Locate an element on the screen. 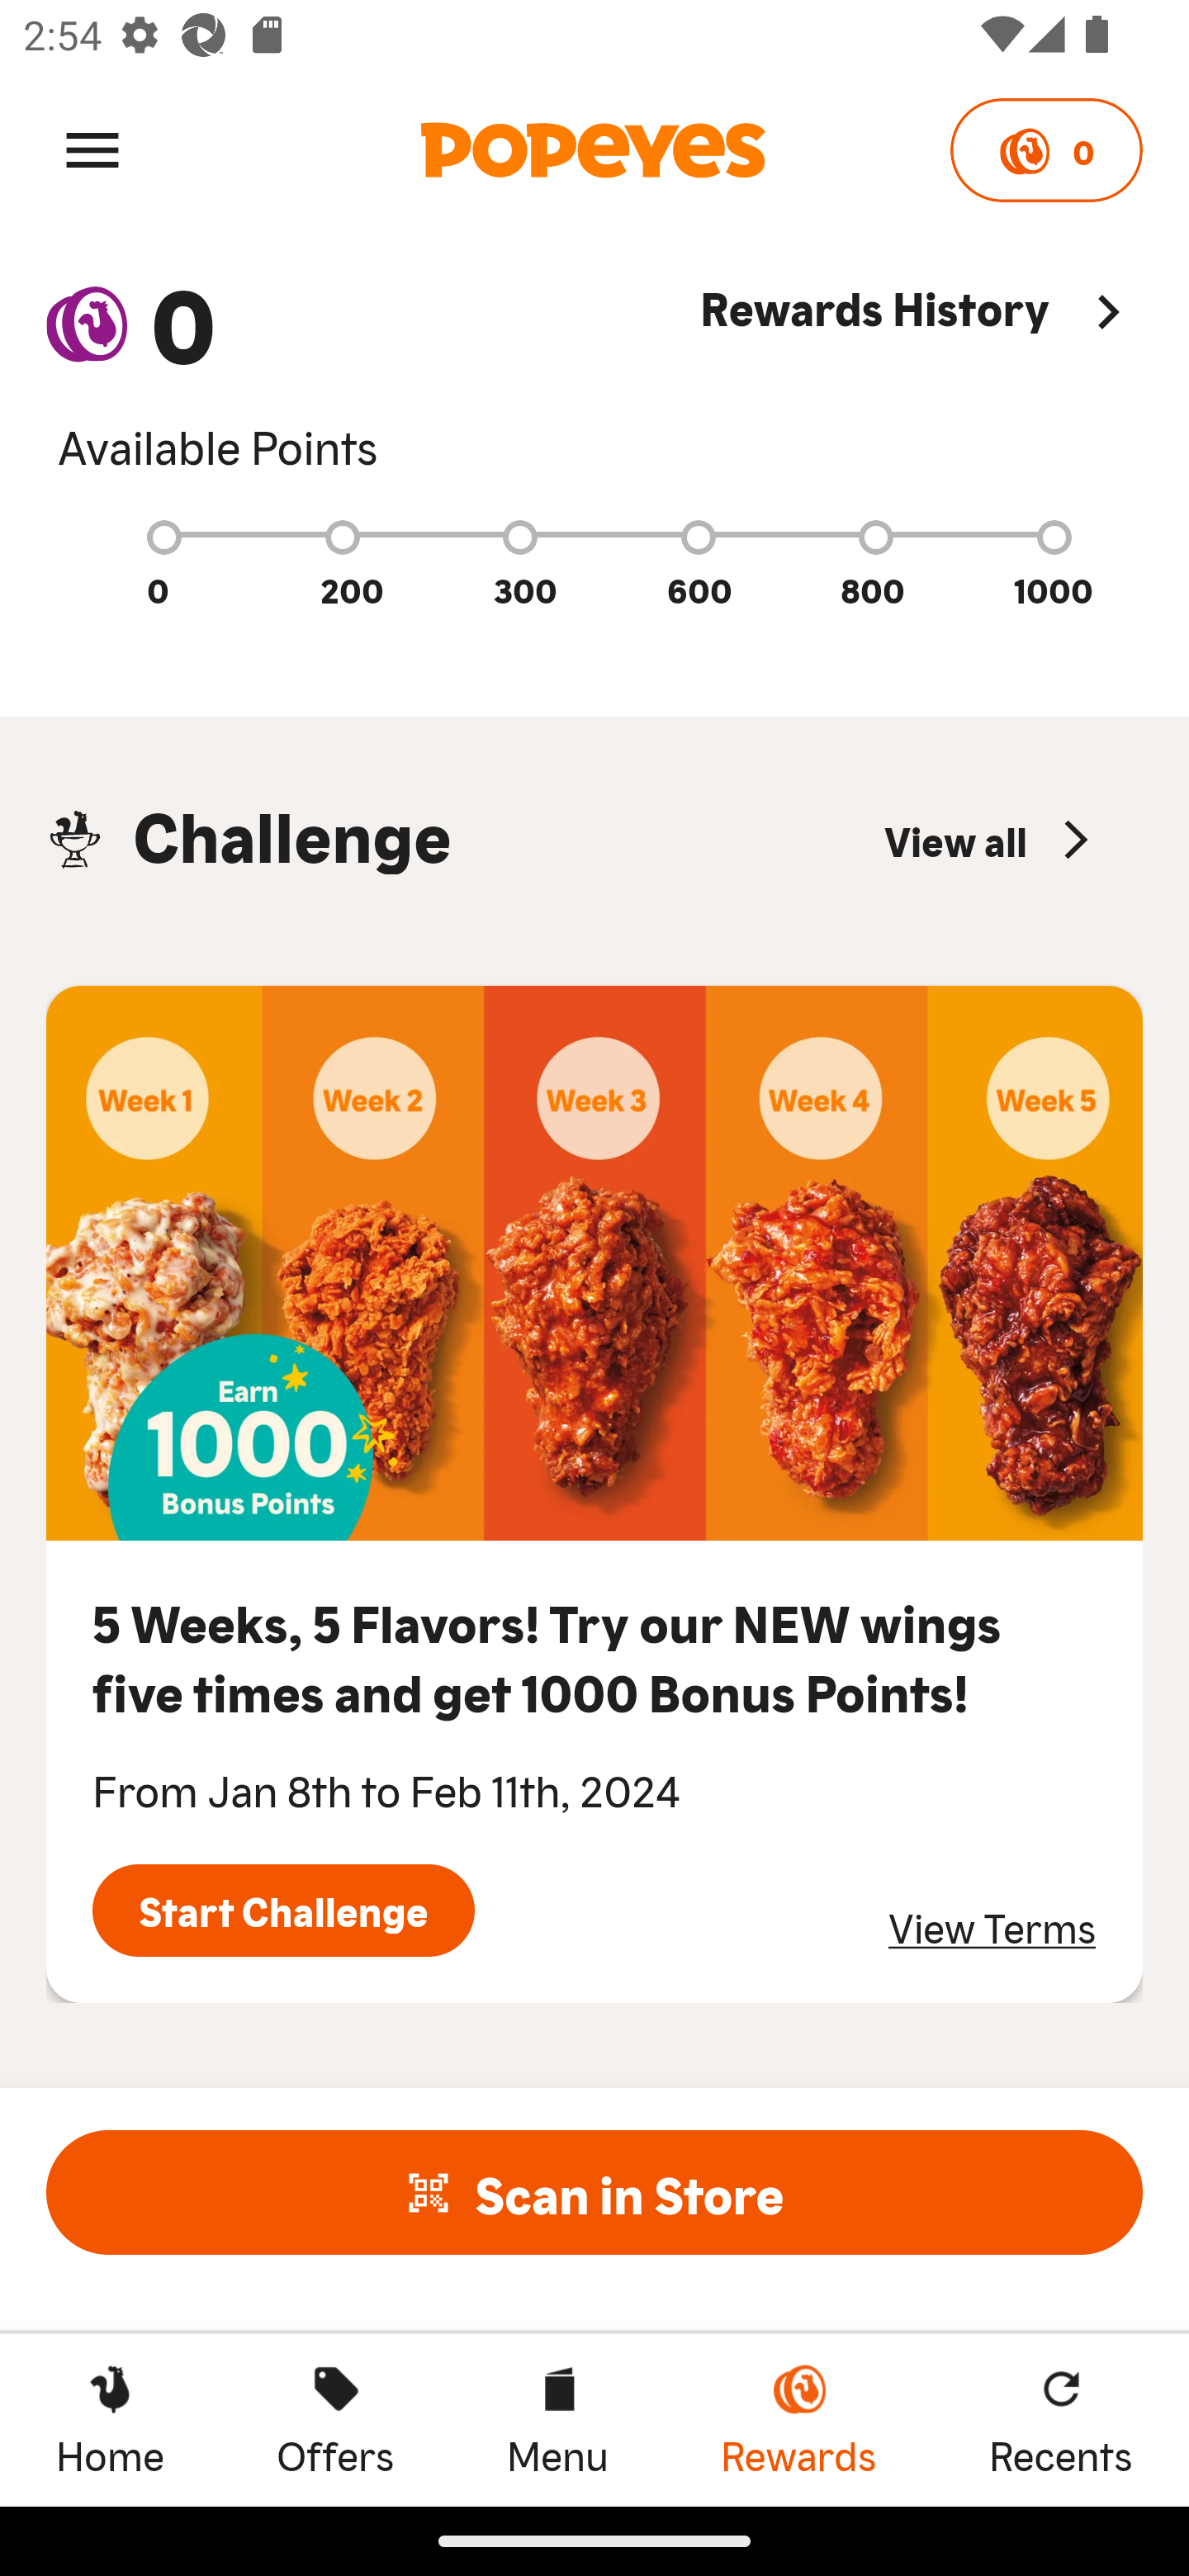  Home Home Home is located at coordinates (110, 2419).